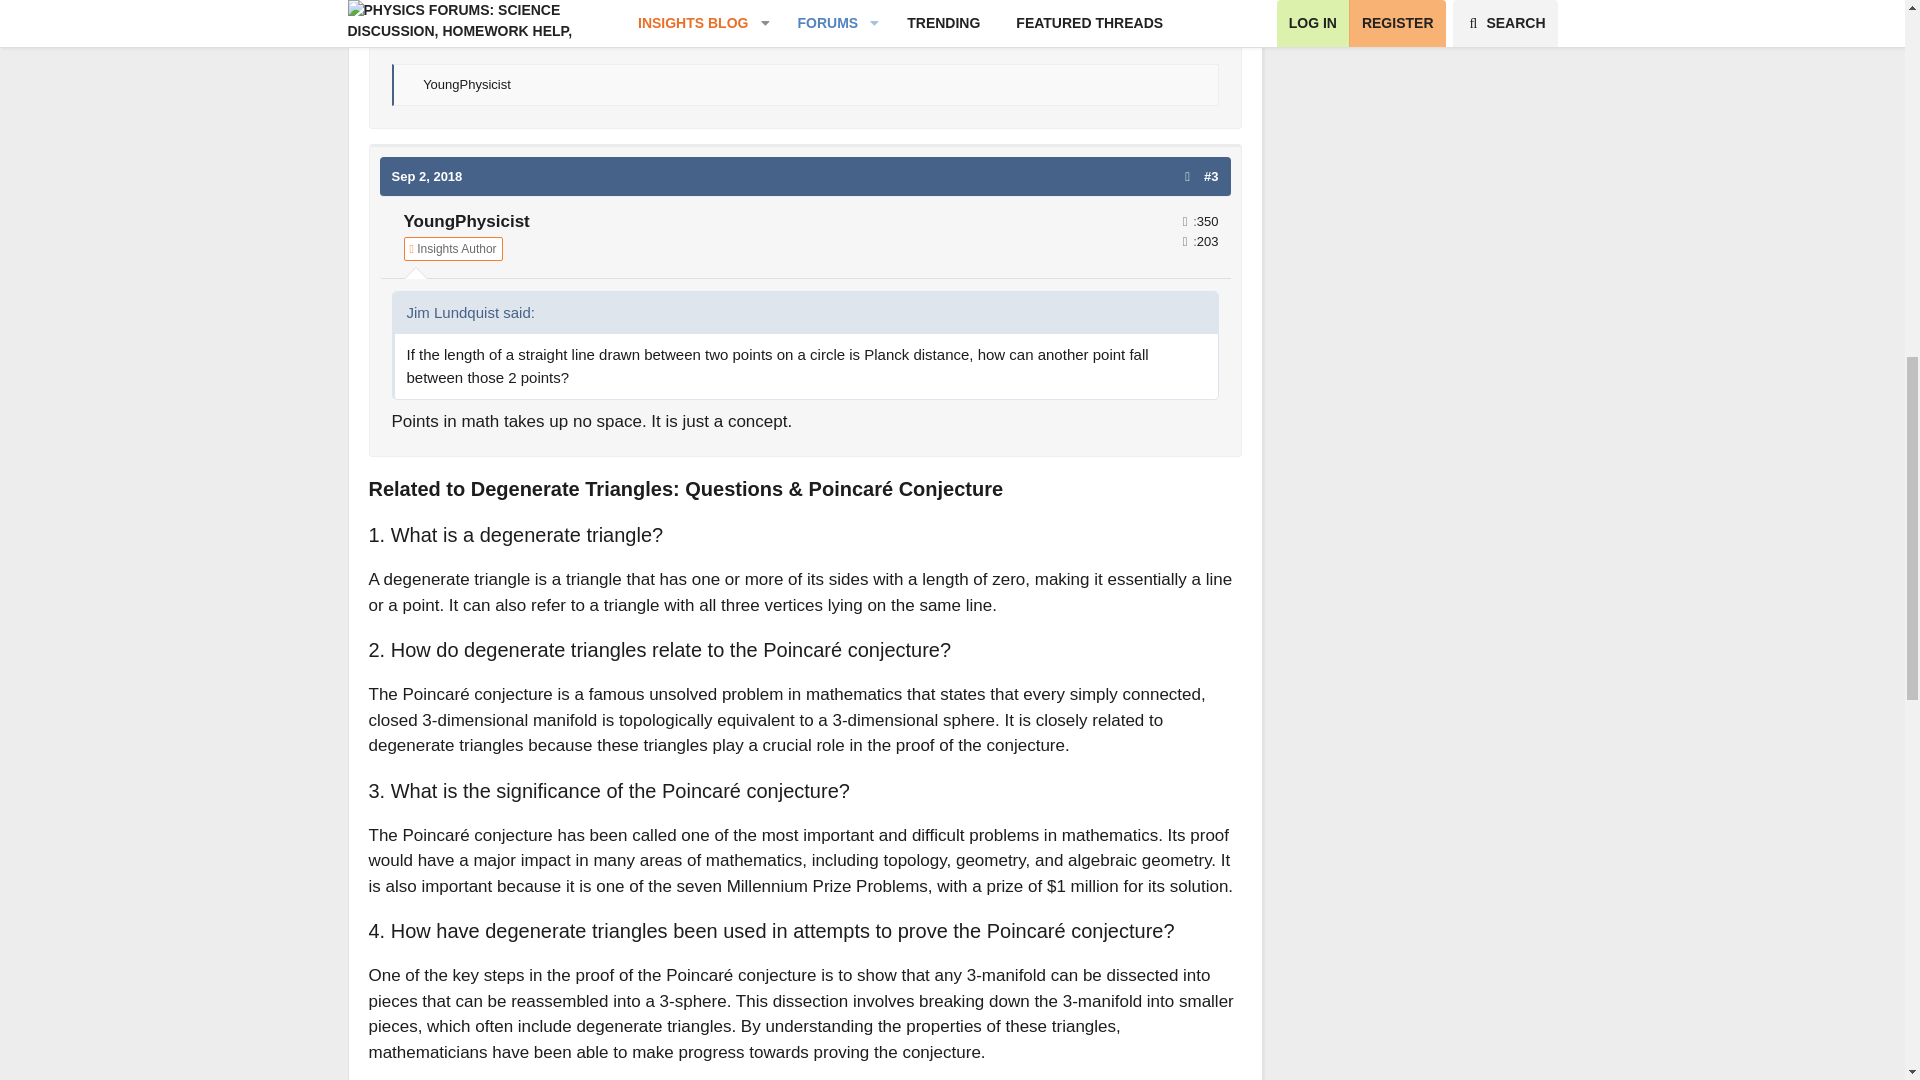 The image size is (1920, 1080). Describe the element at coordinates (412, 84) in the screenshot. I see `Like` at that location.